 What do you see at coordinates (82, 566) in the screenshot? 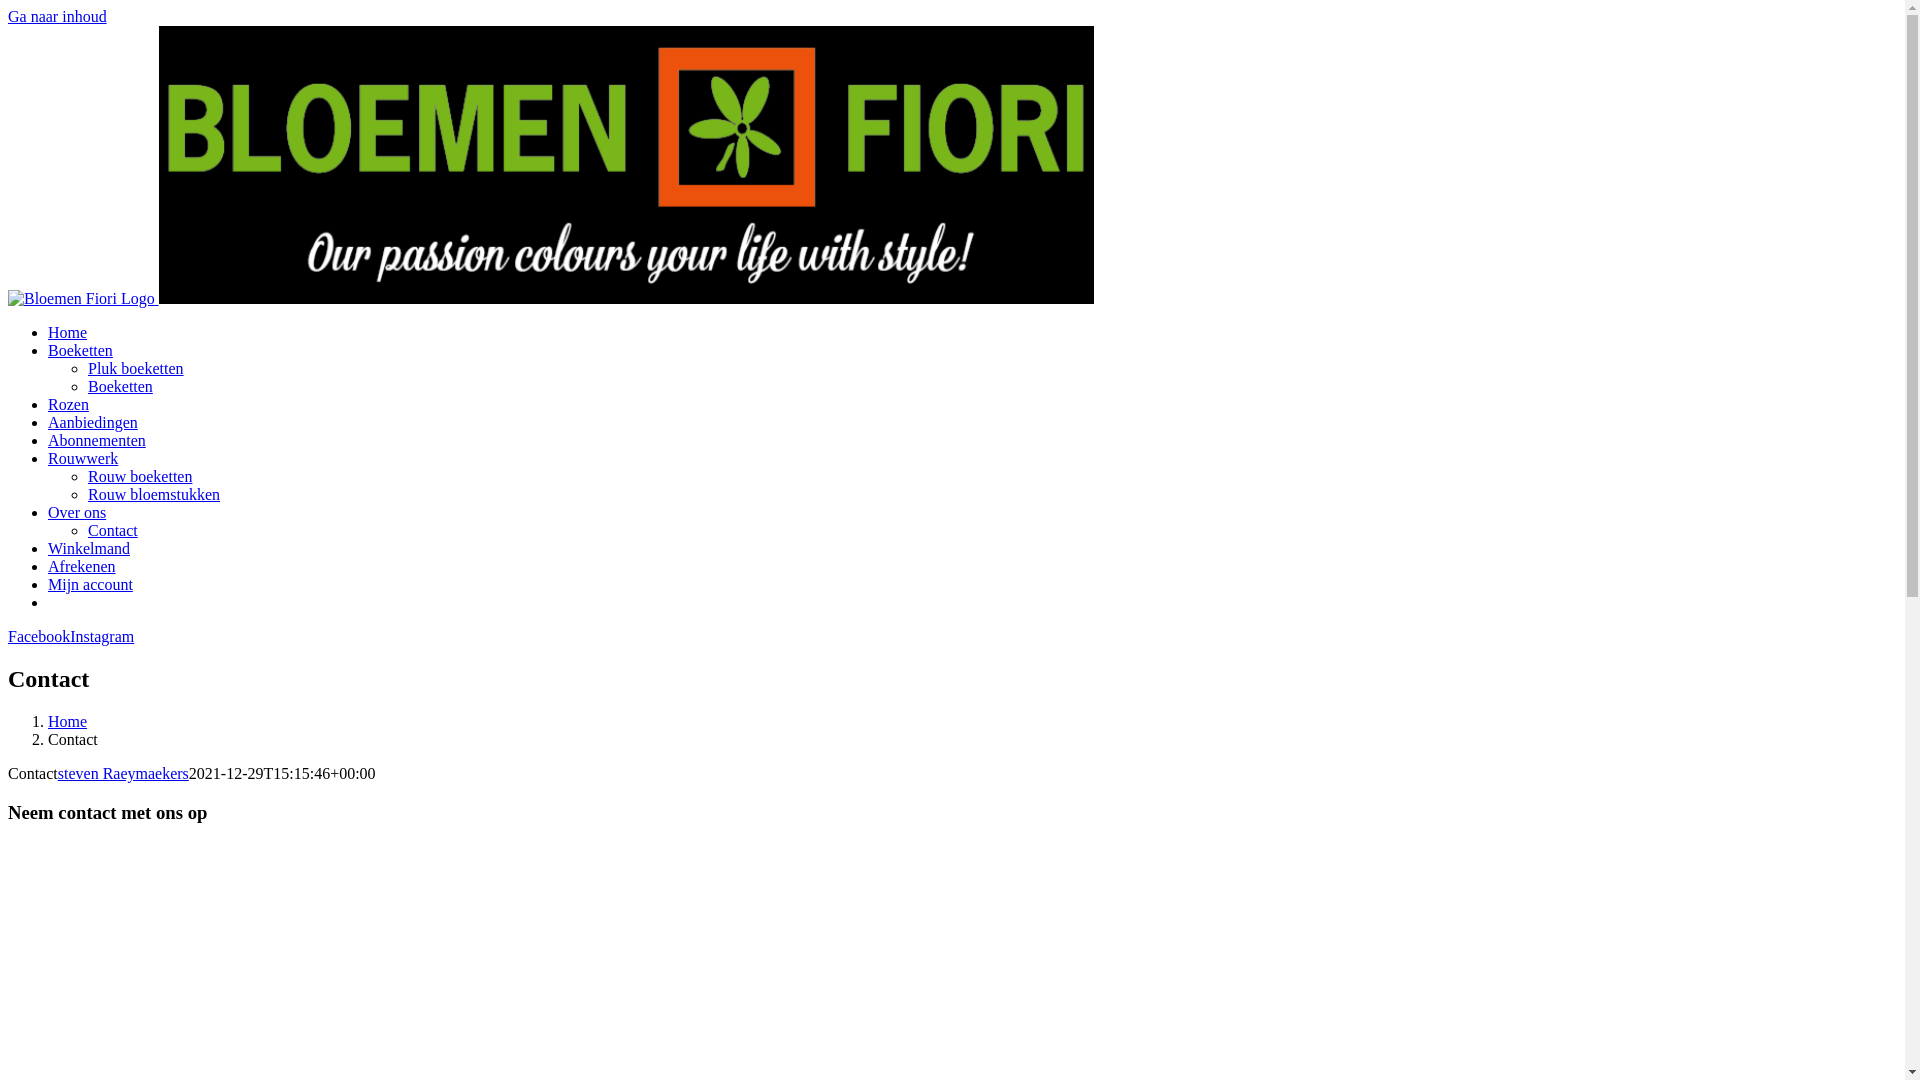
I see `Afrekenen` at bounding box center [82, 566].